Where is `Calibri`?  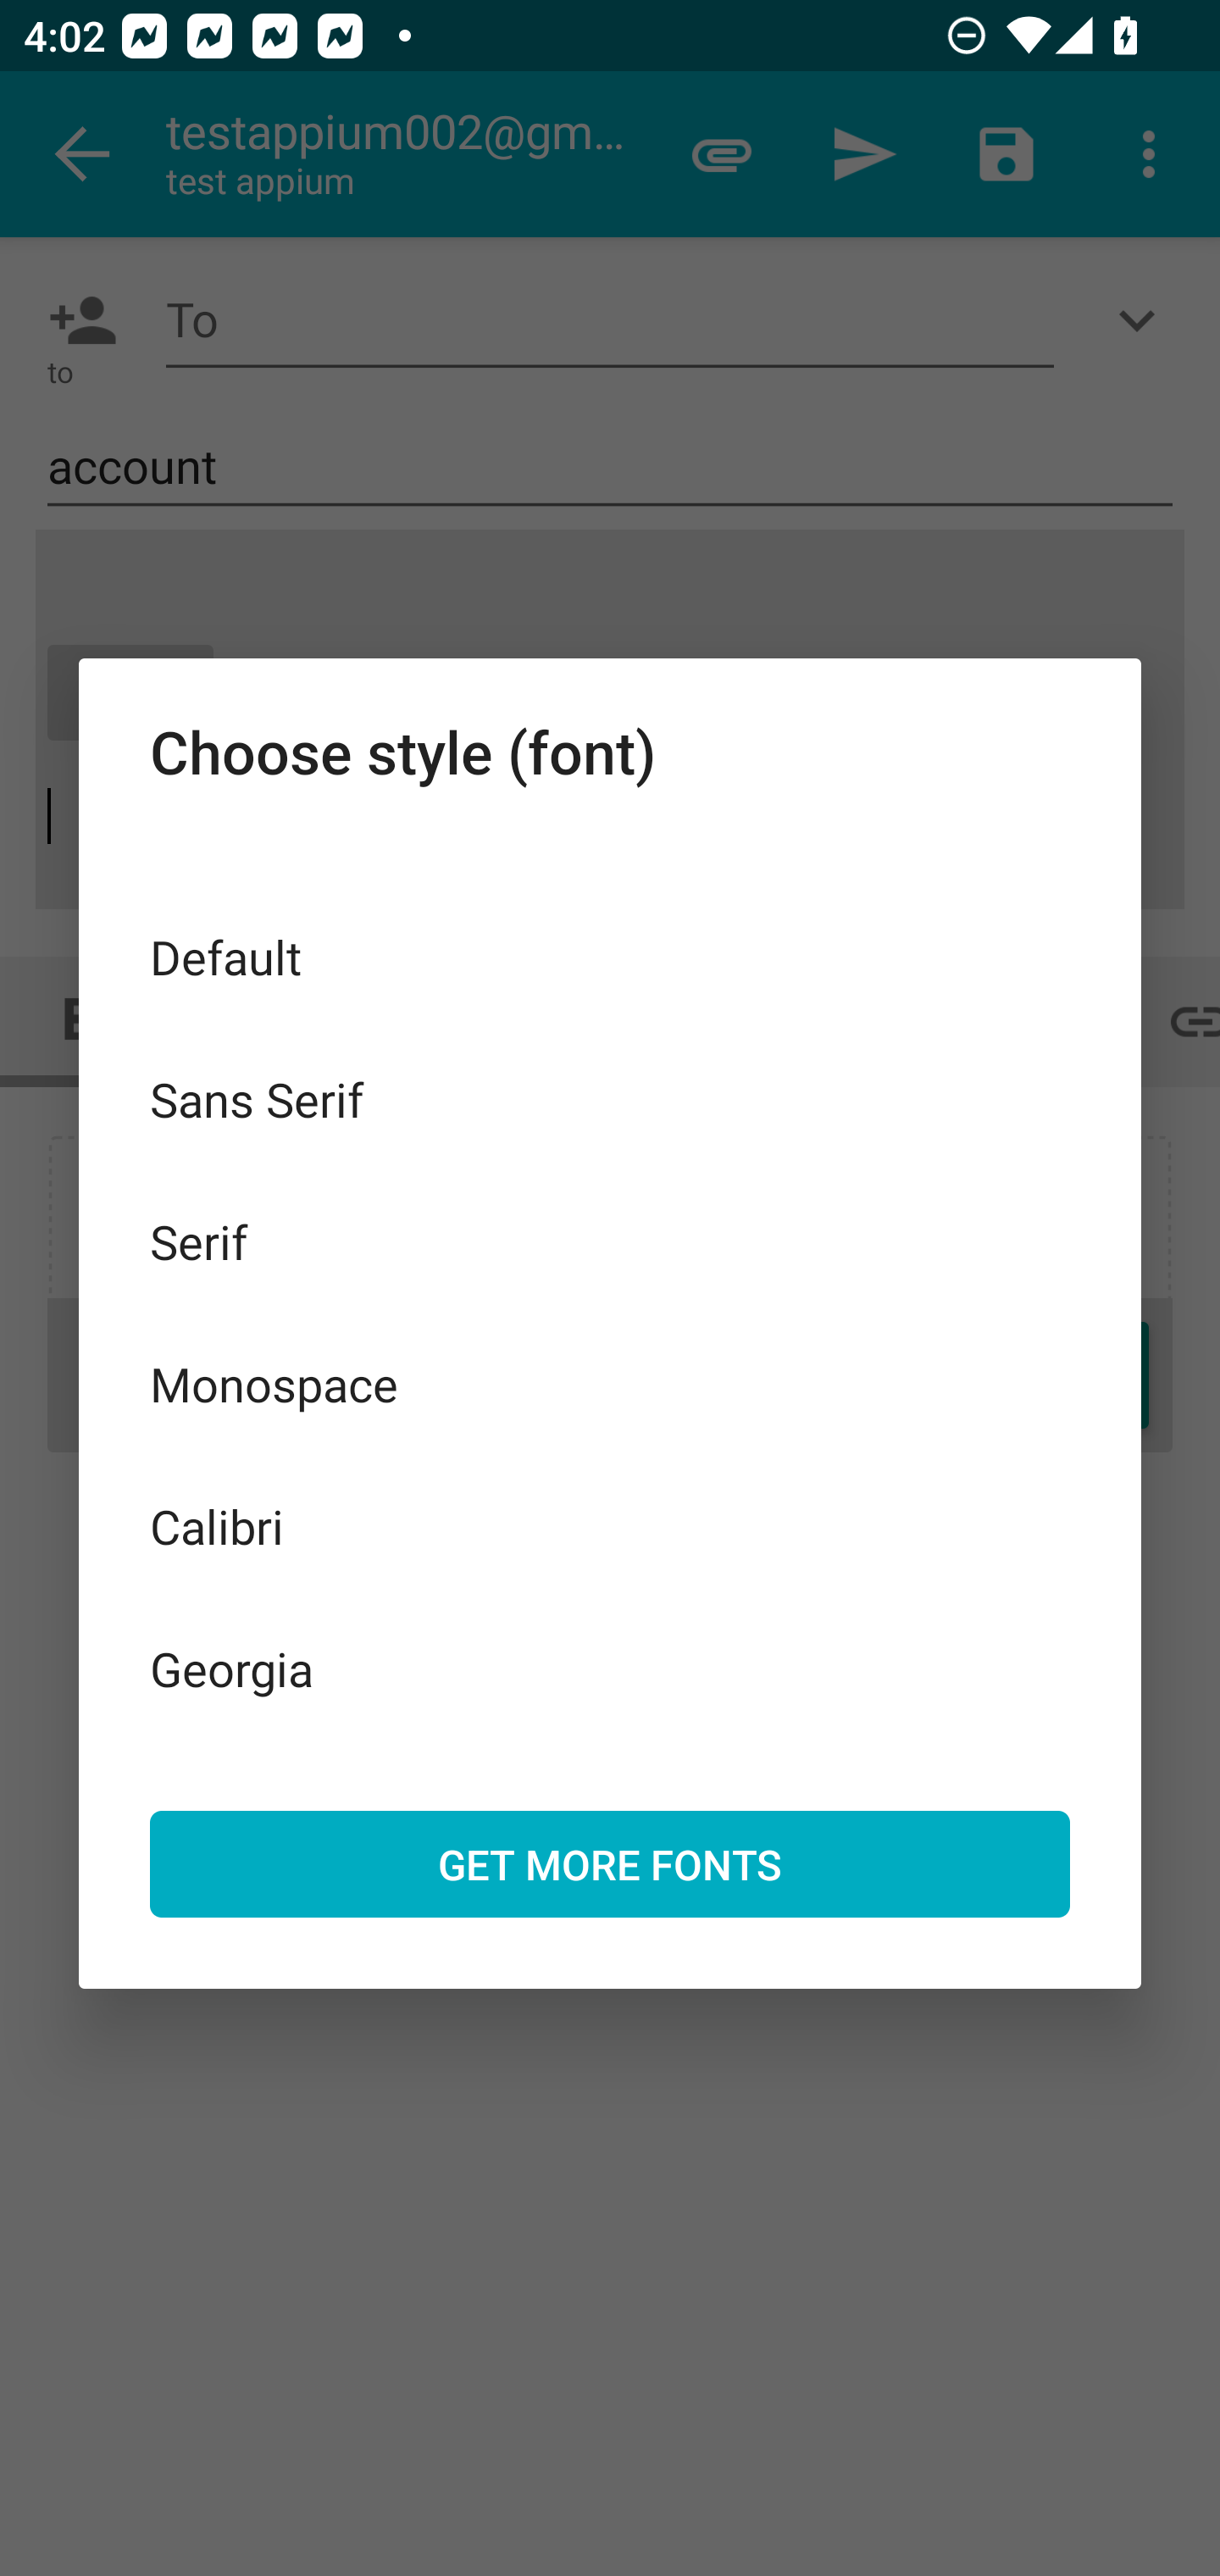 Calibri is located at coordinates (610, 1525).